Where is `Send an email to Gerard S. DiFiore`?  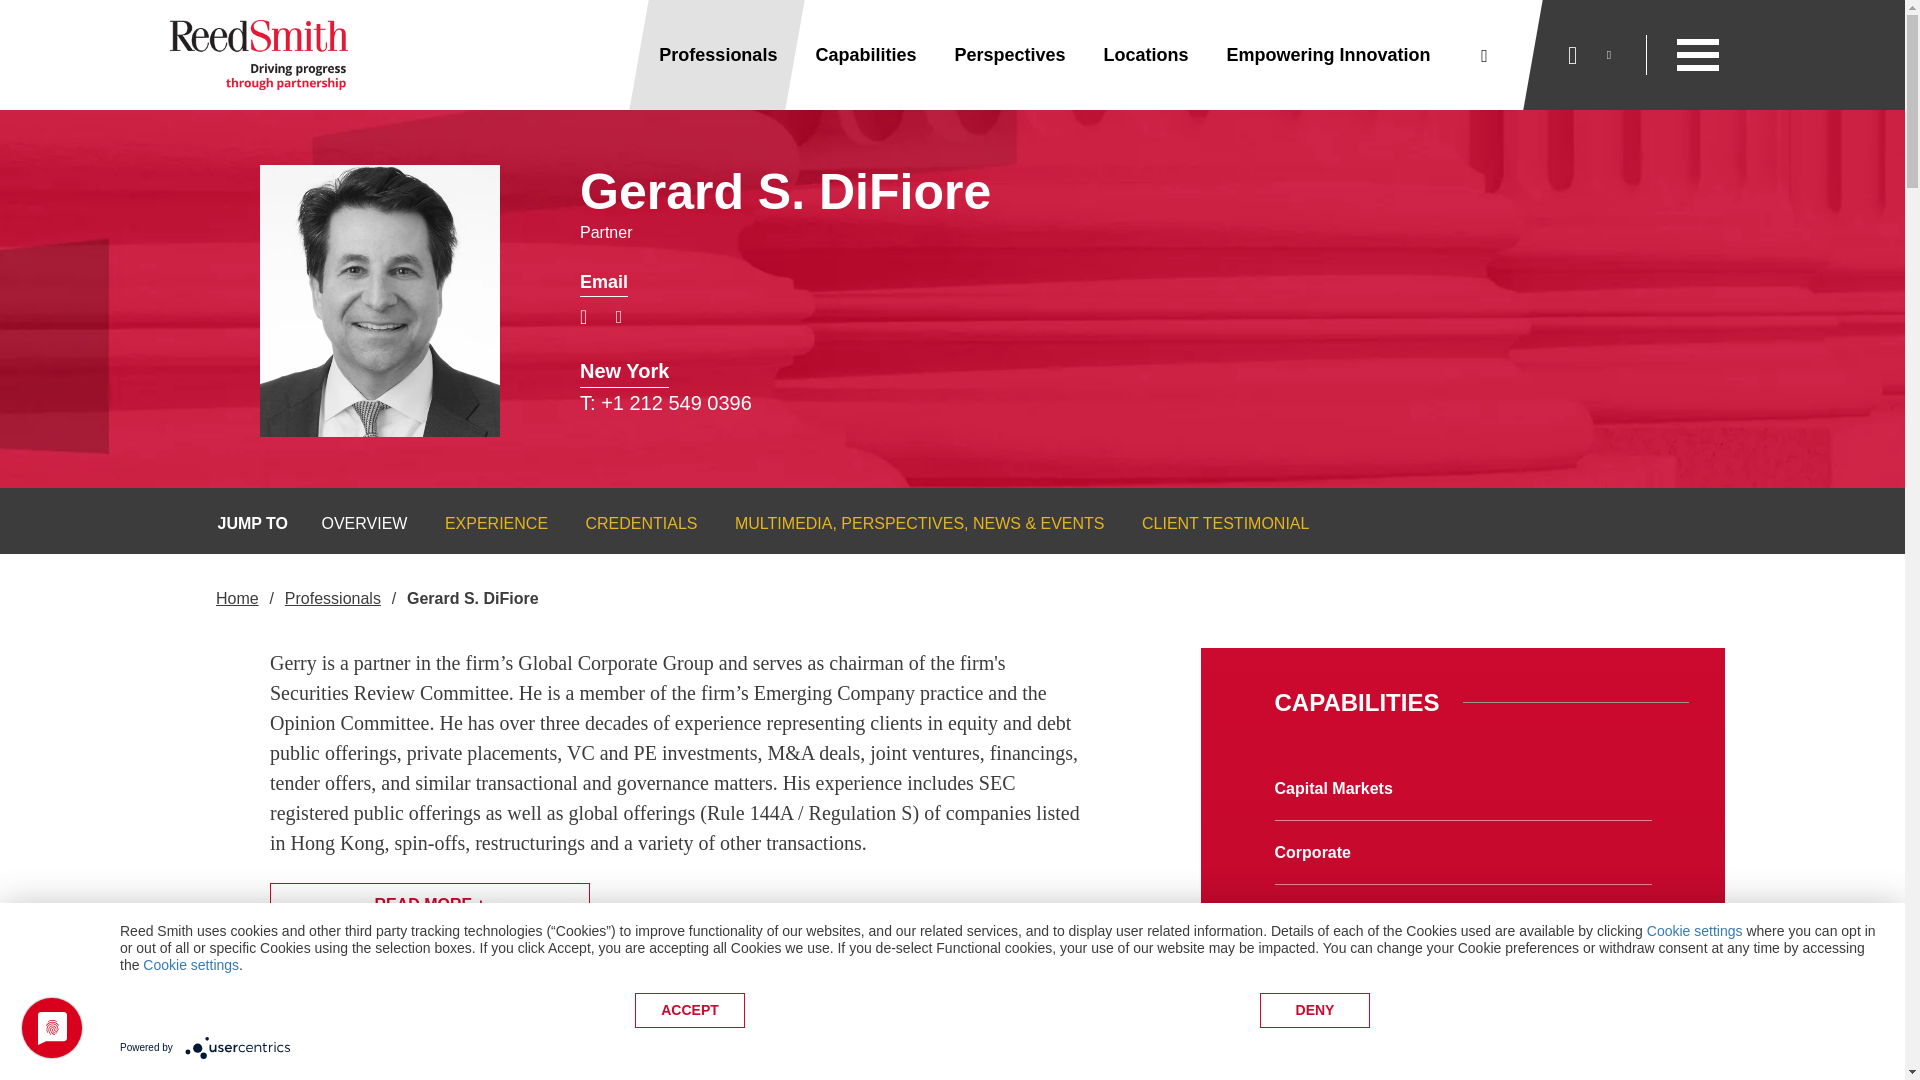 Send an email to Gerard S. DiFiore is located at coordinates (603, 282).